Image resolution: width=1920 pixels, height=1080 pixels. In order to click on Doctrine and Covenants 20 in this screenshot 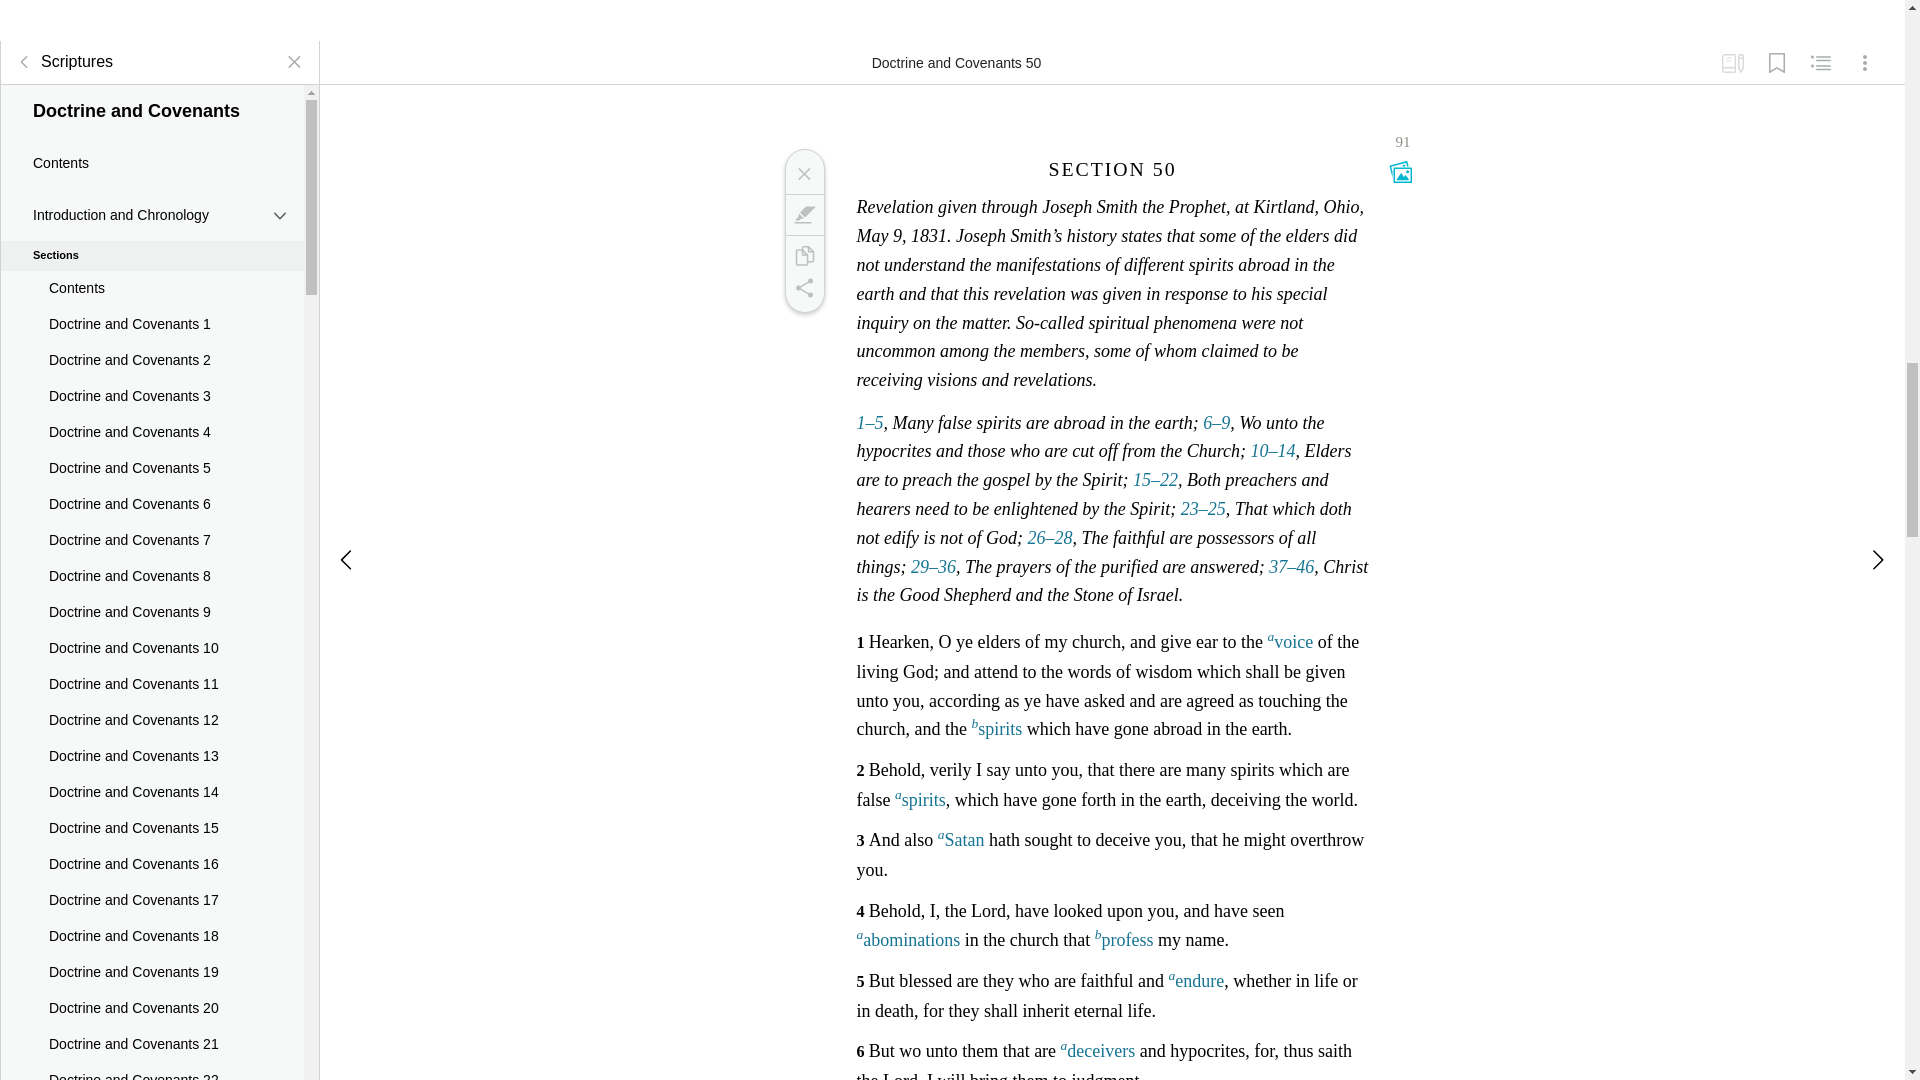, I will do `click(152, 1009)`.